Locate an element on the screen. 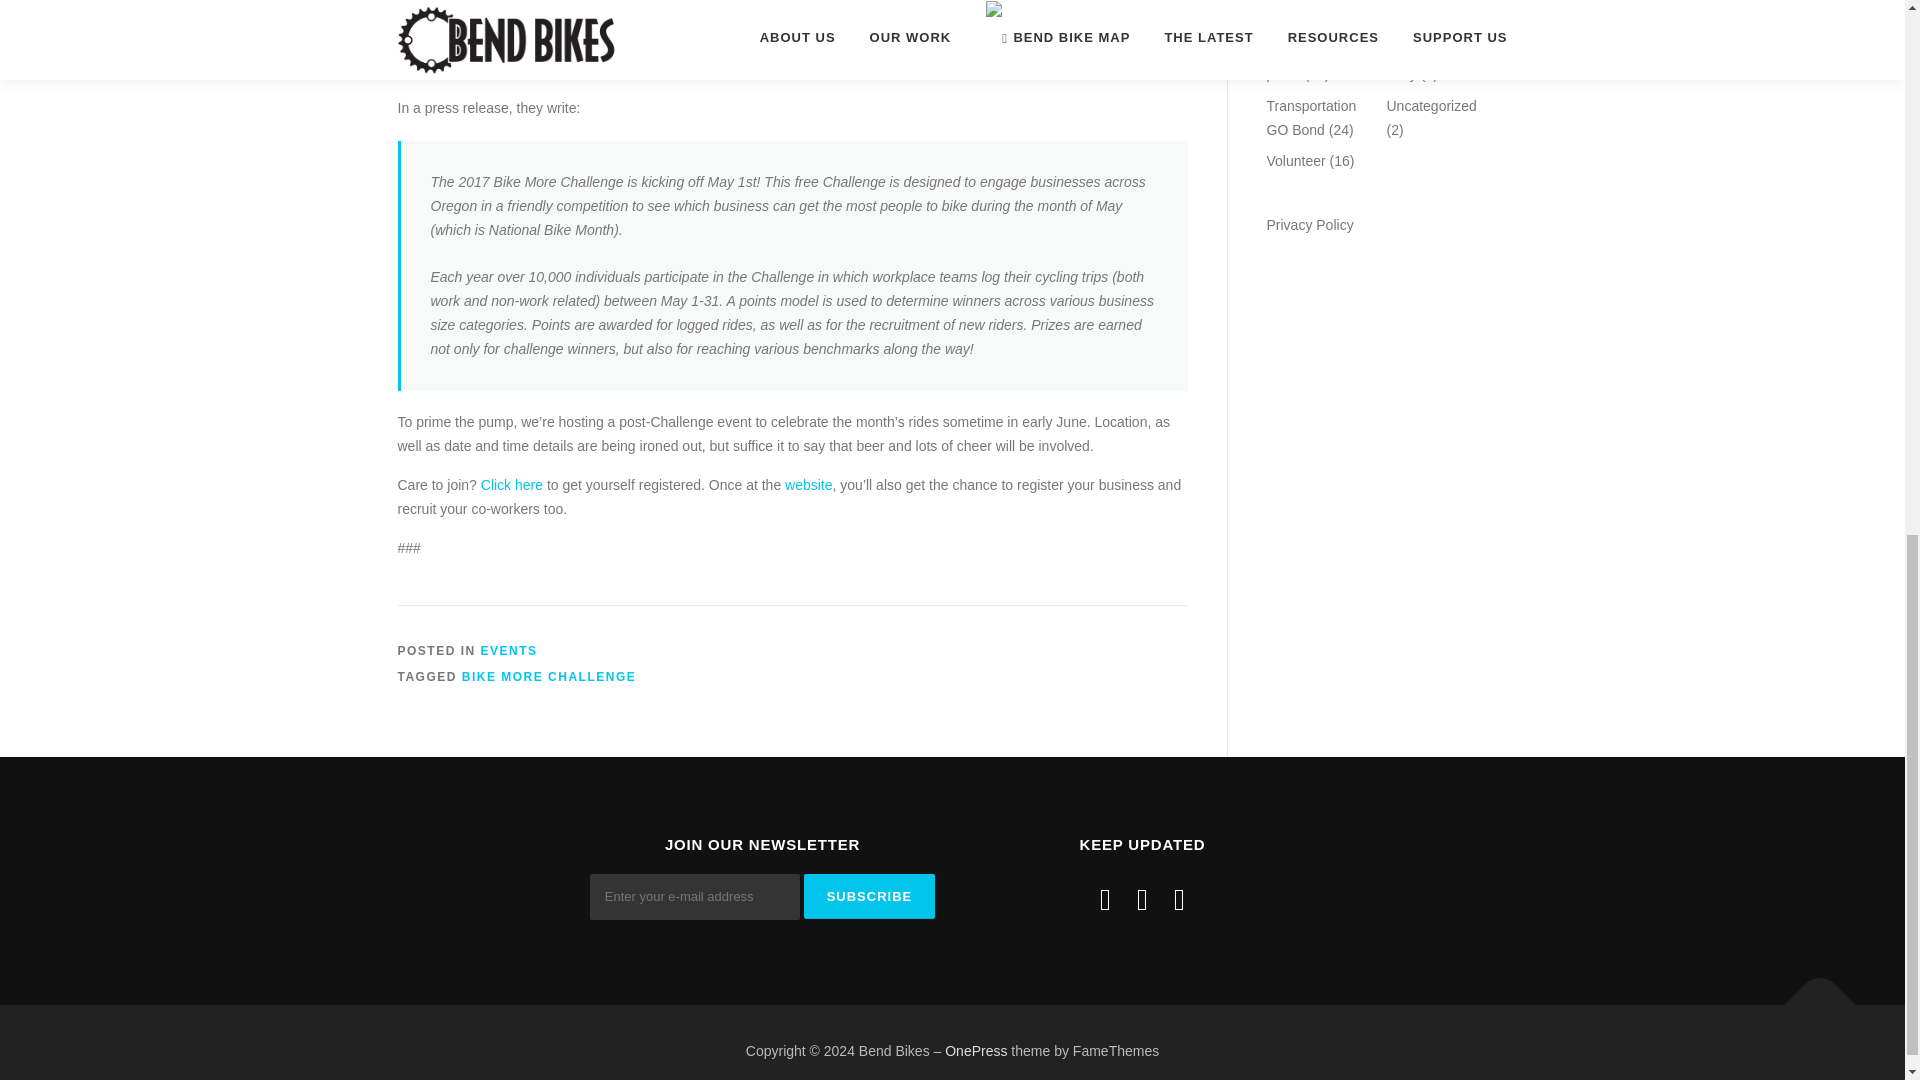 This screenshot has width=1920, height=1080. EVENTS is located at coordinates (509, 650).